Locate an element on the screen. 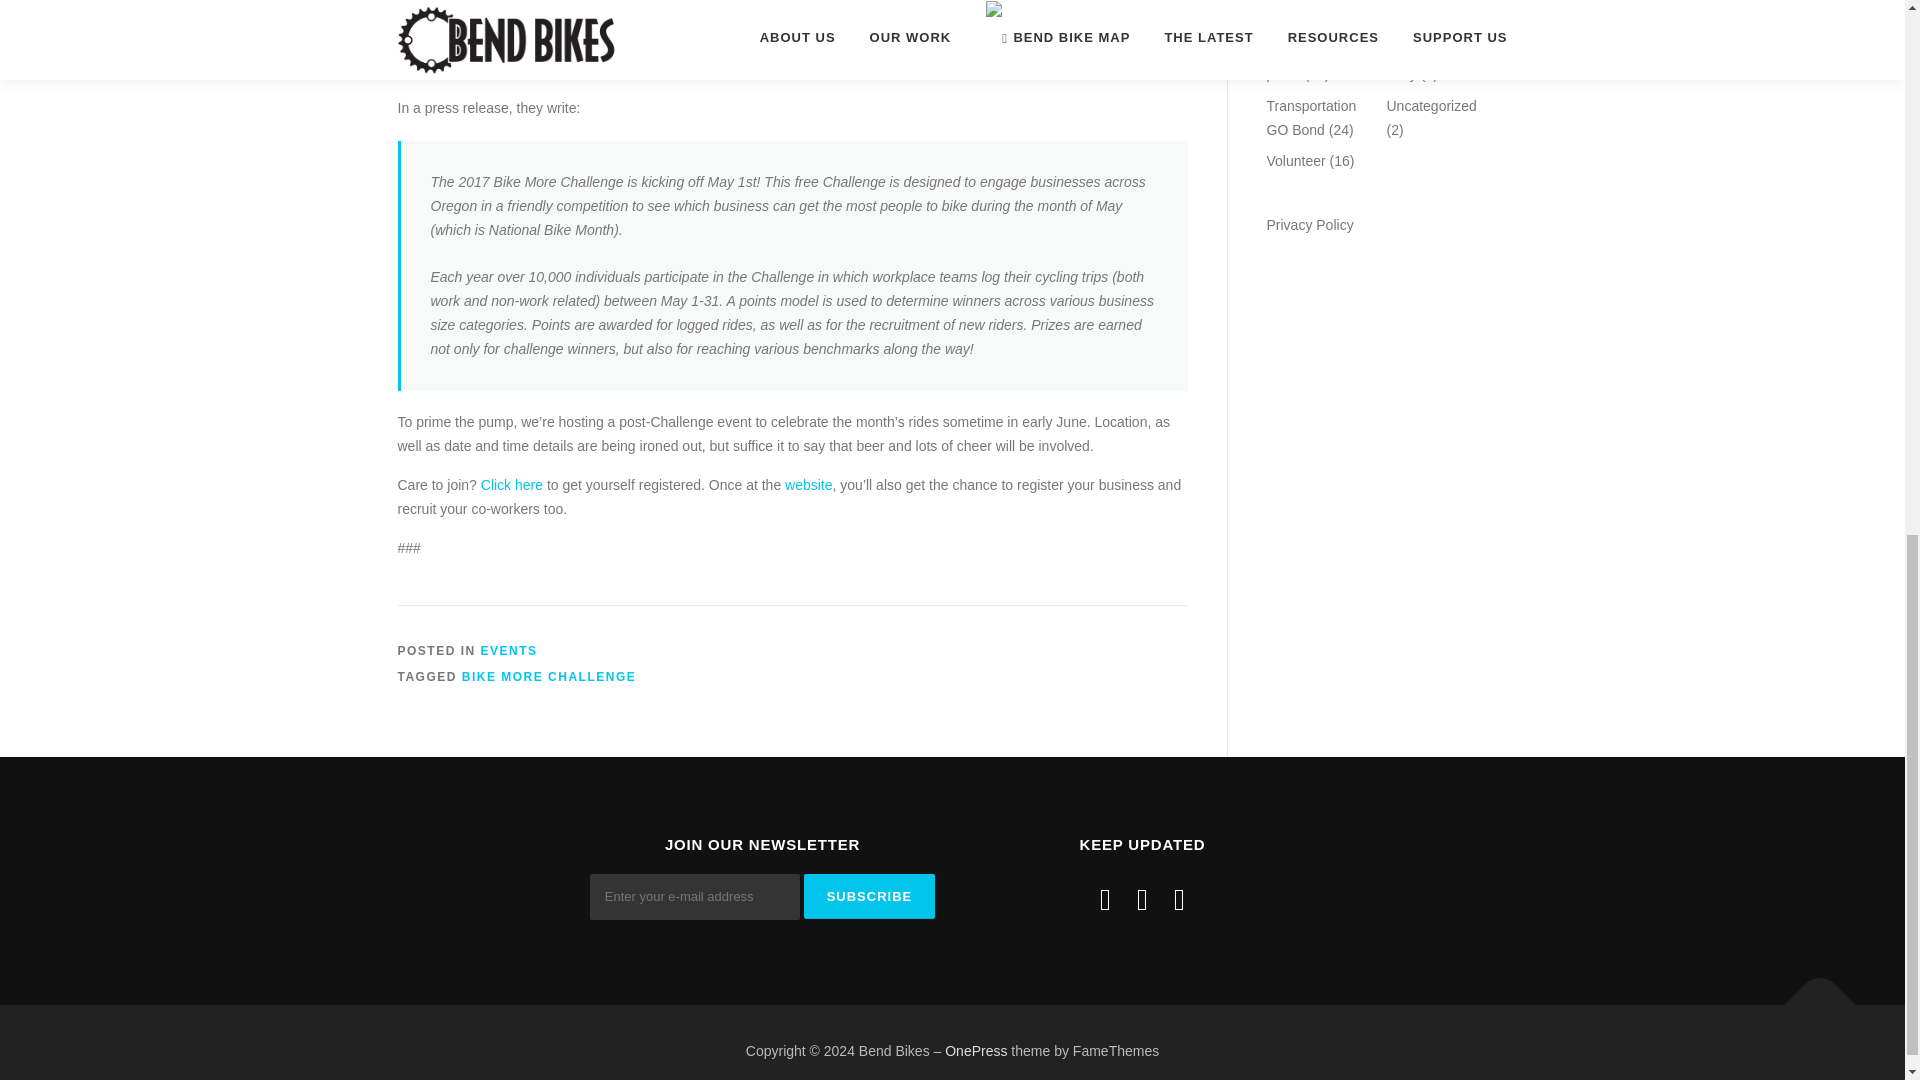 This screenshot has width=1920, height=1080. EVENTS is located at coordinates (509, 650).